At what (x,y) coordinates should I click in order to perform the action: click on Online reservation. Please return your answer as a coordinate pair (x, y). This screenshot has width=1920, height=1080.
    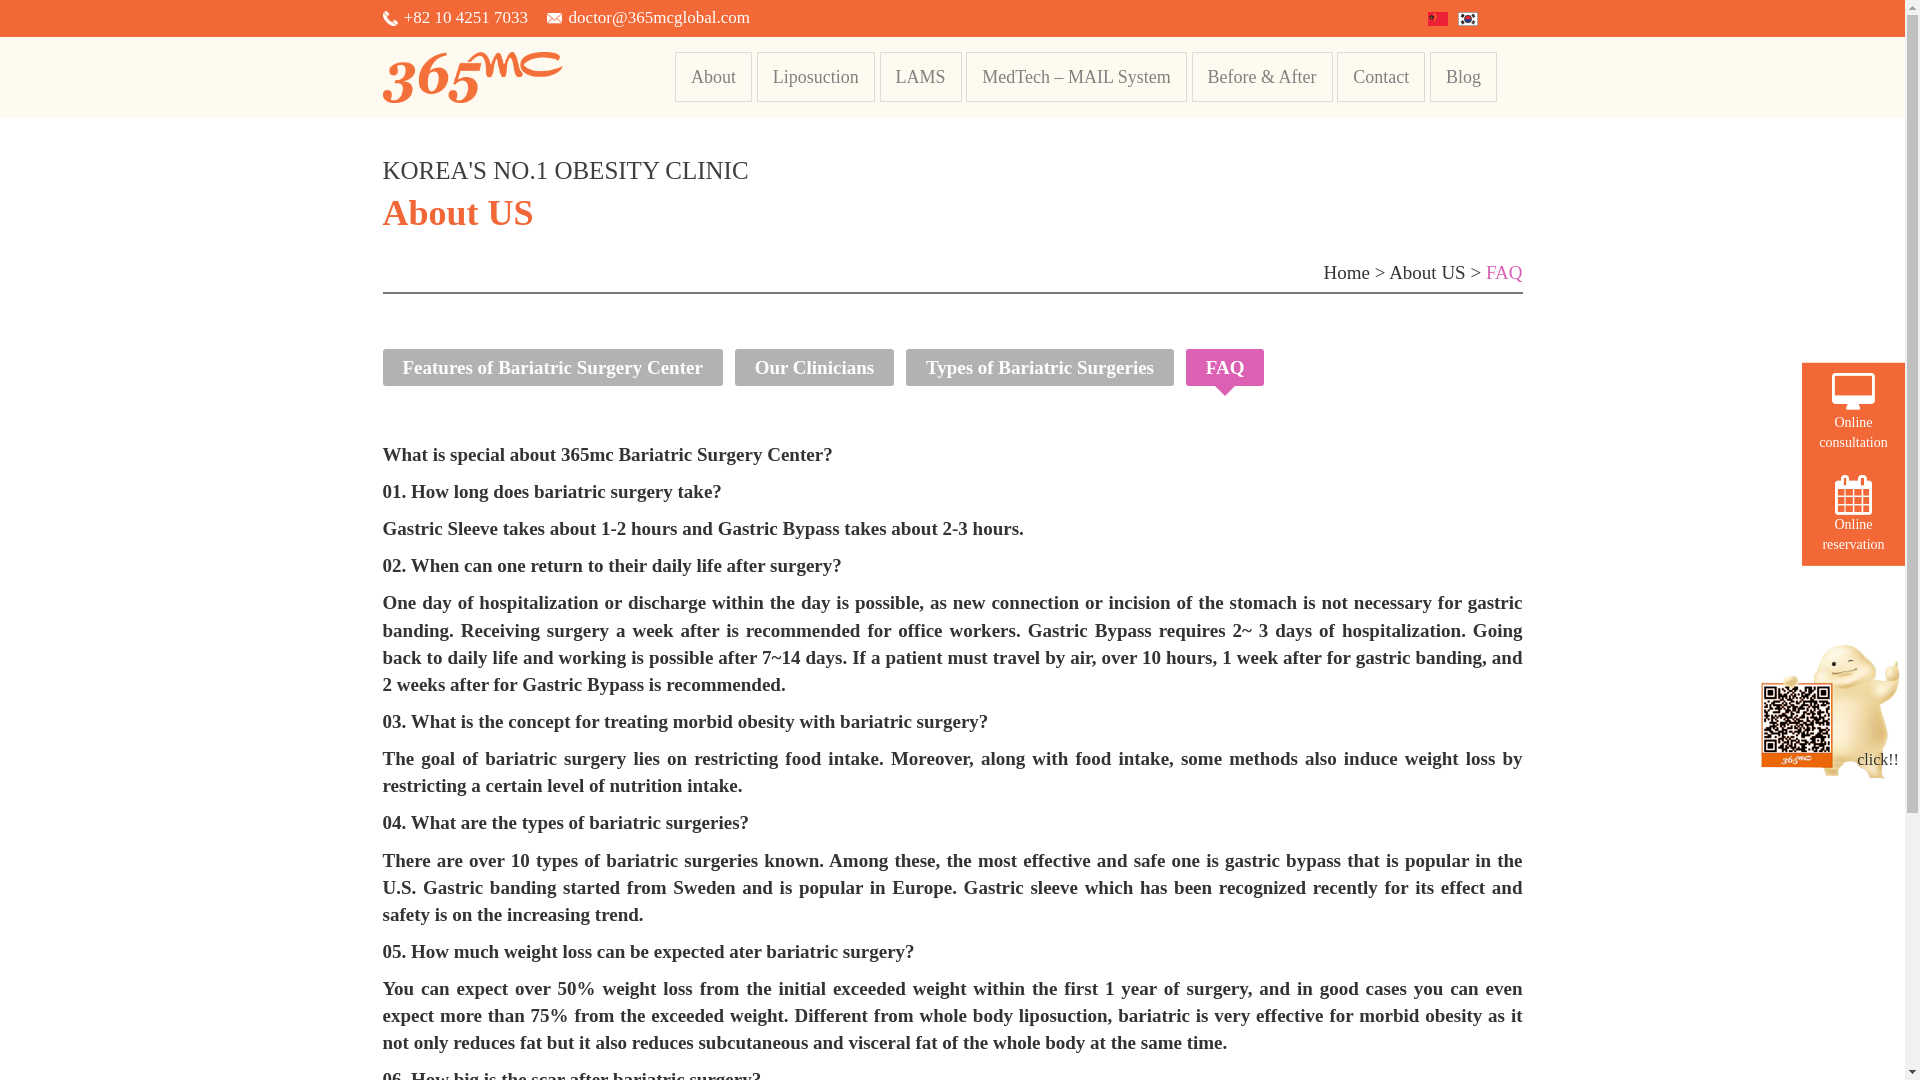
    Looking at the image, I should click on (1854, 509).